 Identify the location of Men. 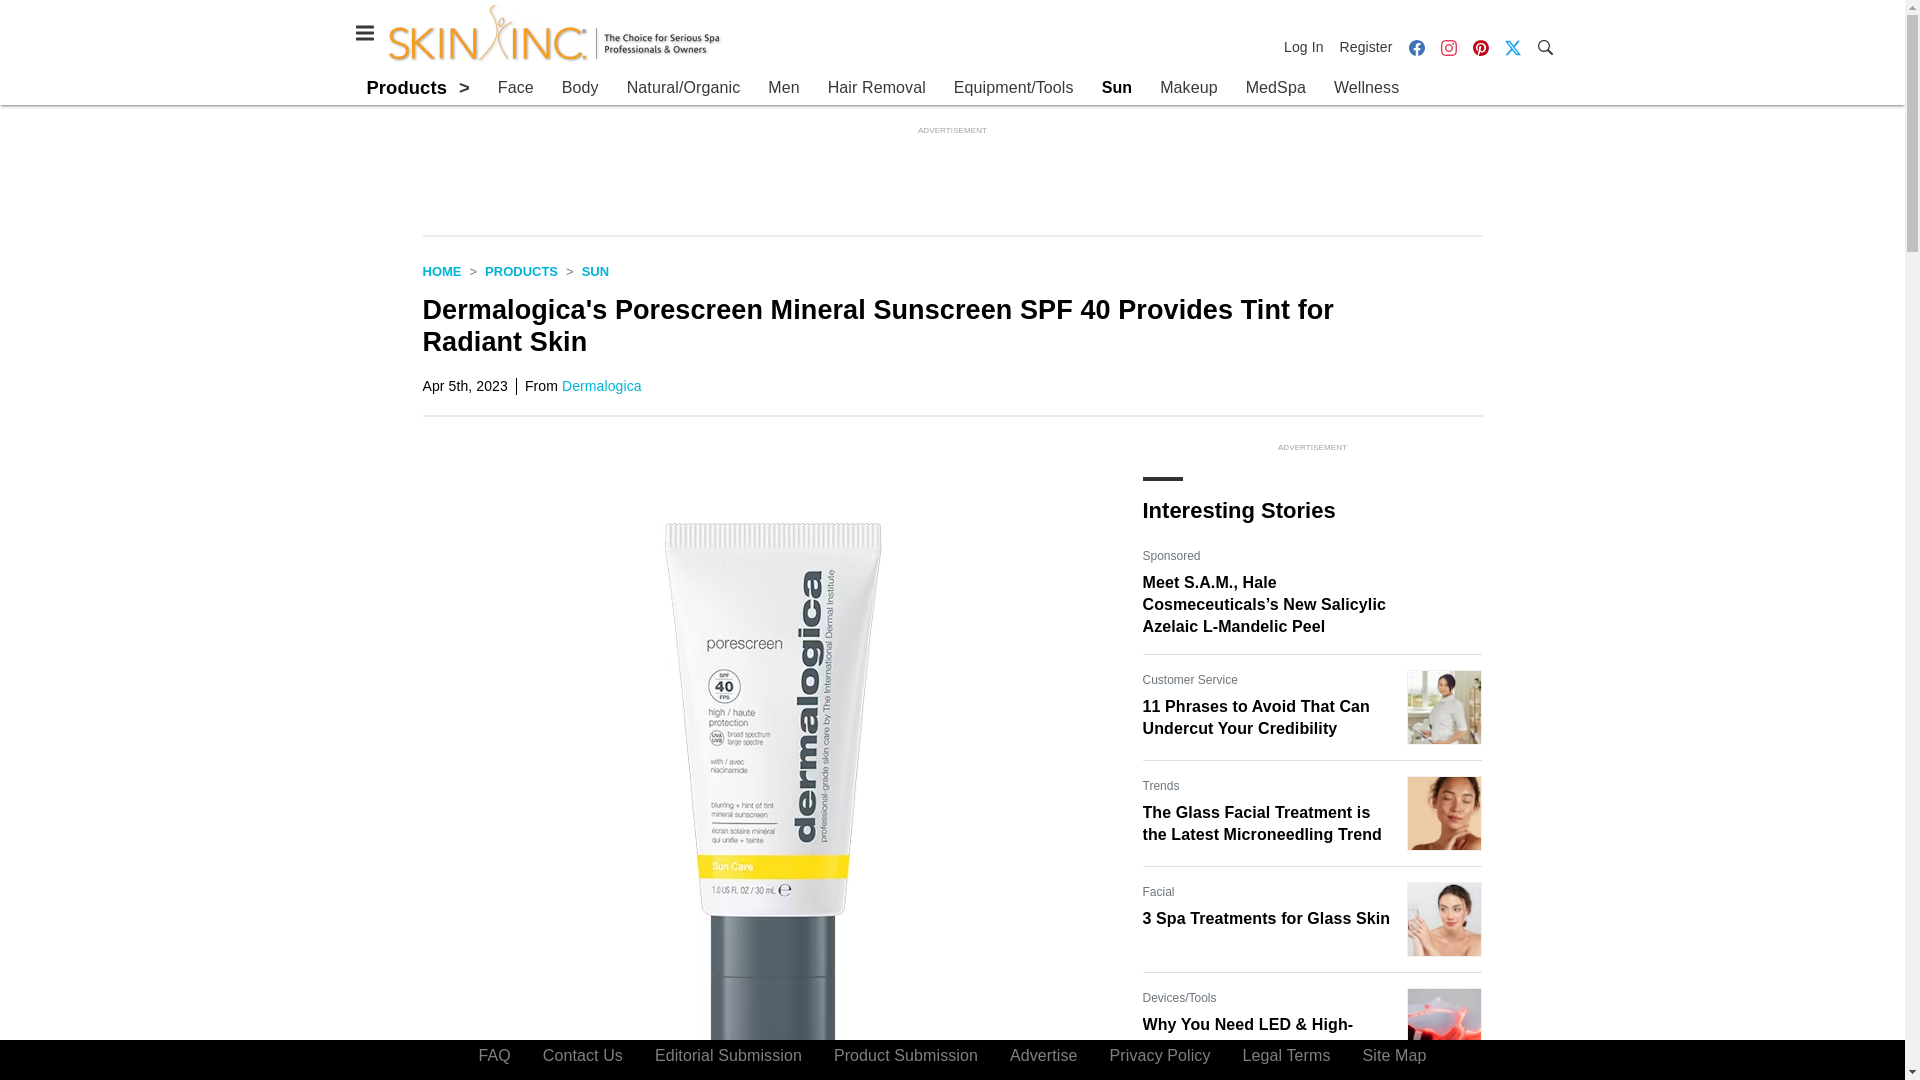
(783, 88).